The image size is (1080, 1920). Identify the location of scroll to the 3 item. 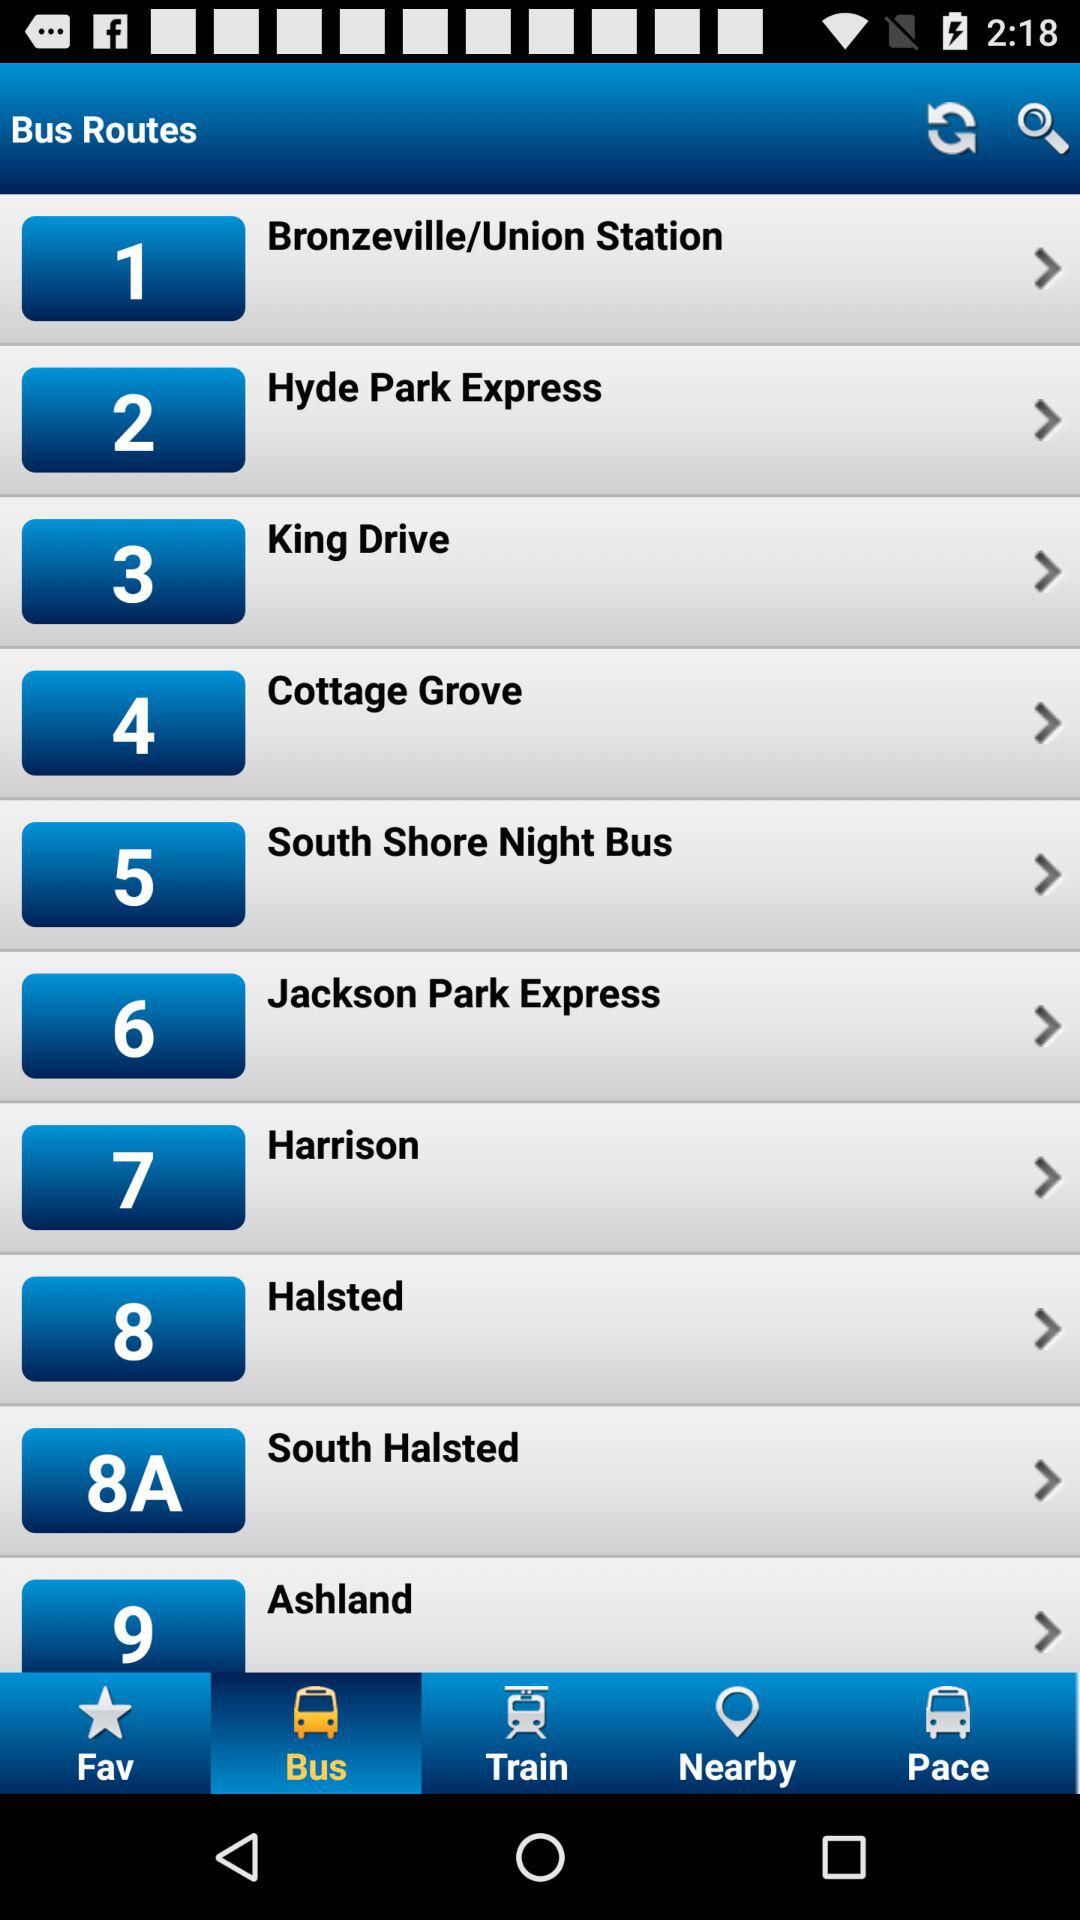
(133, 570).